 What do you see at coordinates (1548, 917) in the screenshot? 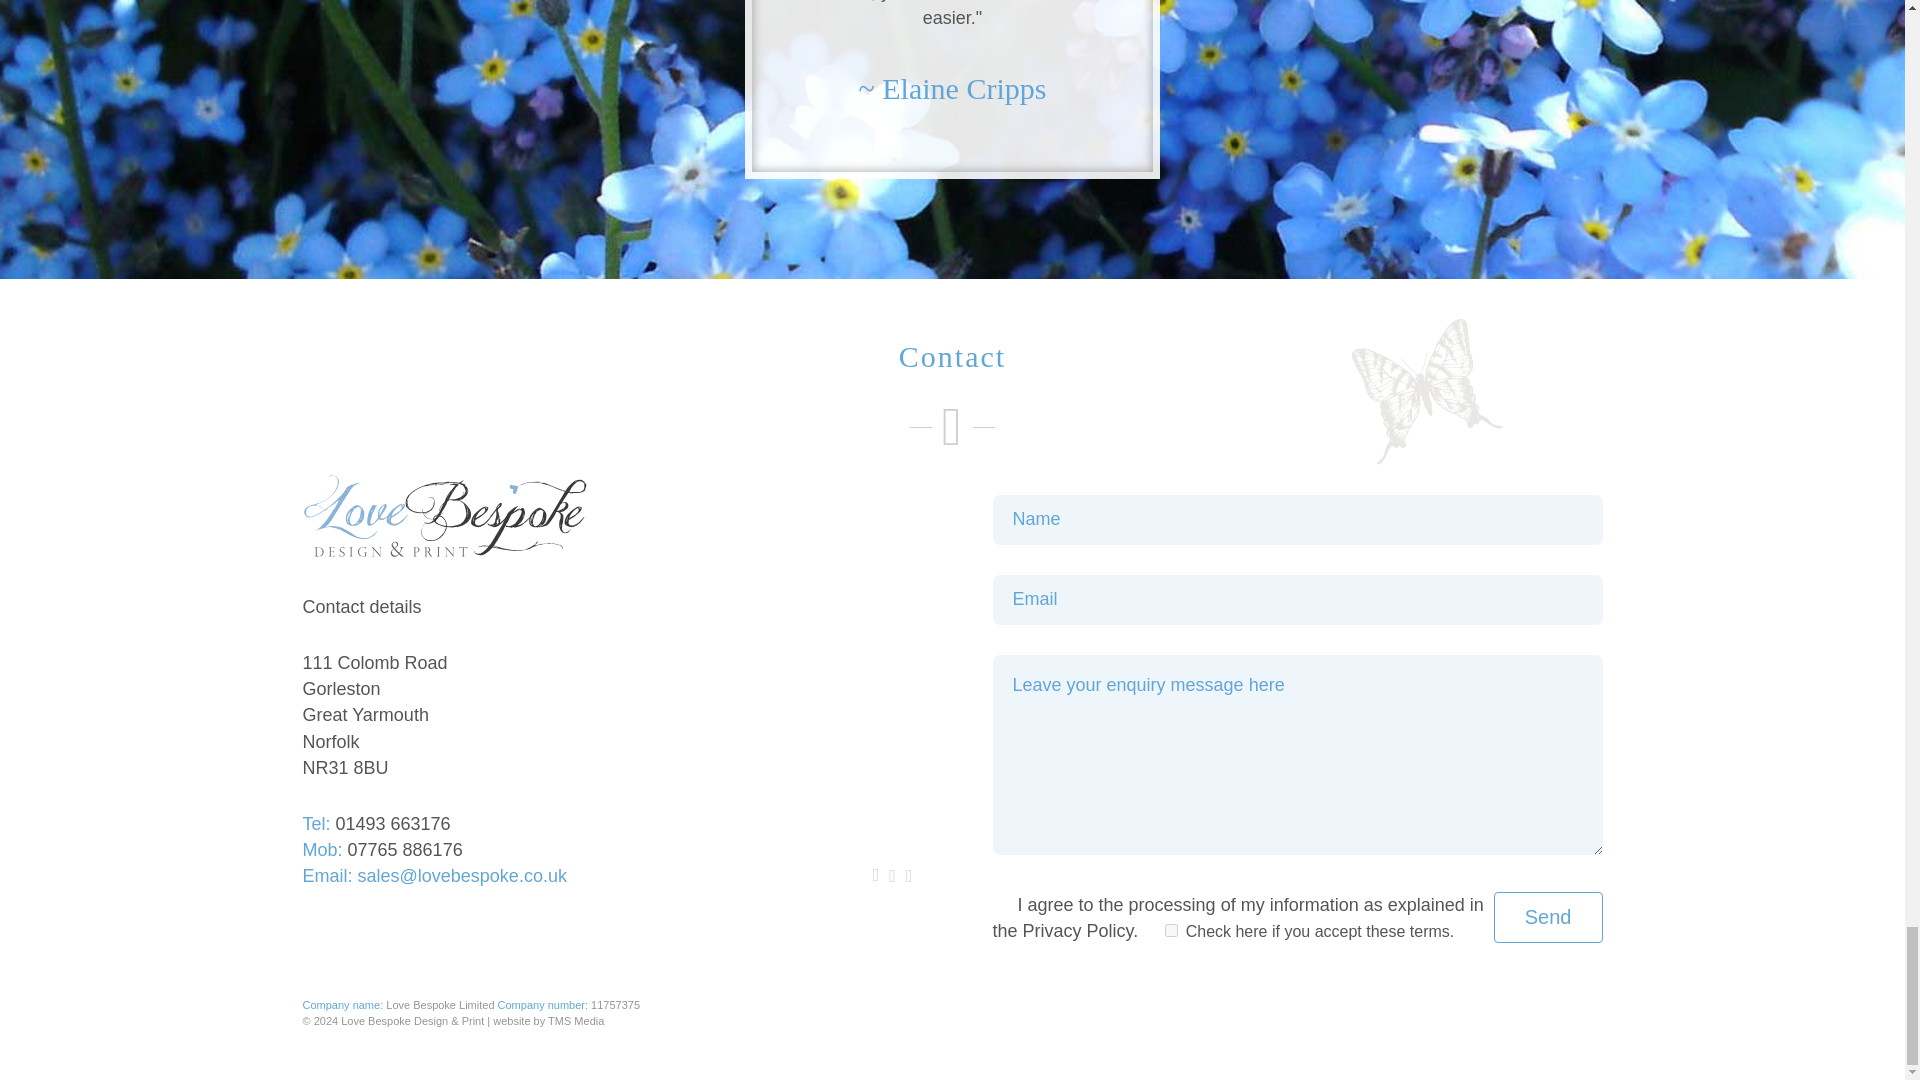
I see `Send` at bounding box center [1548, 917].